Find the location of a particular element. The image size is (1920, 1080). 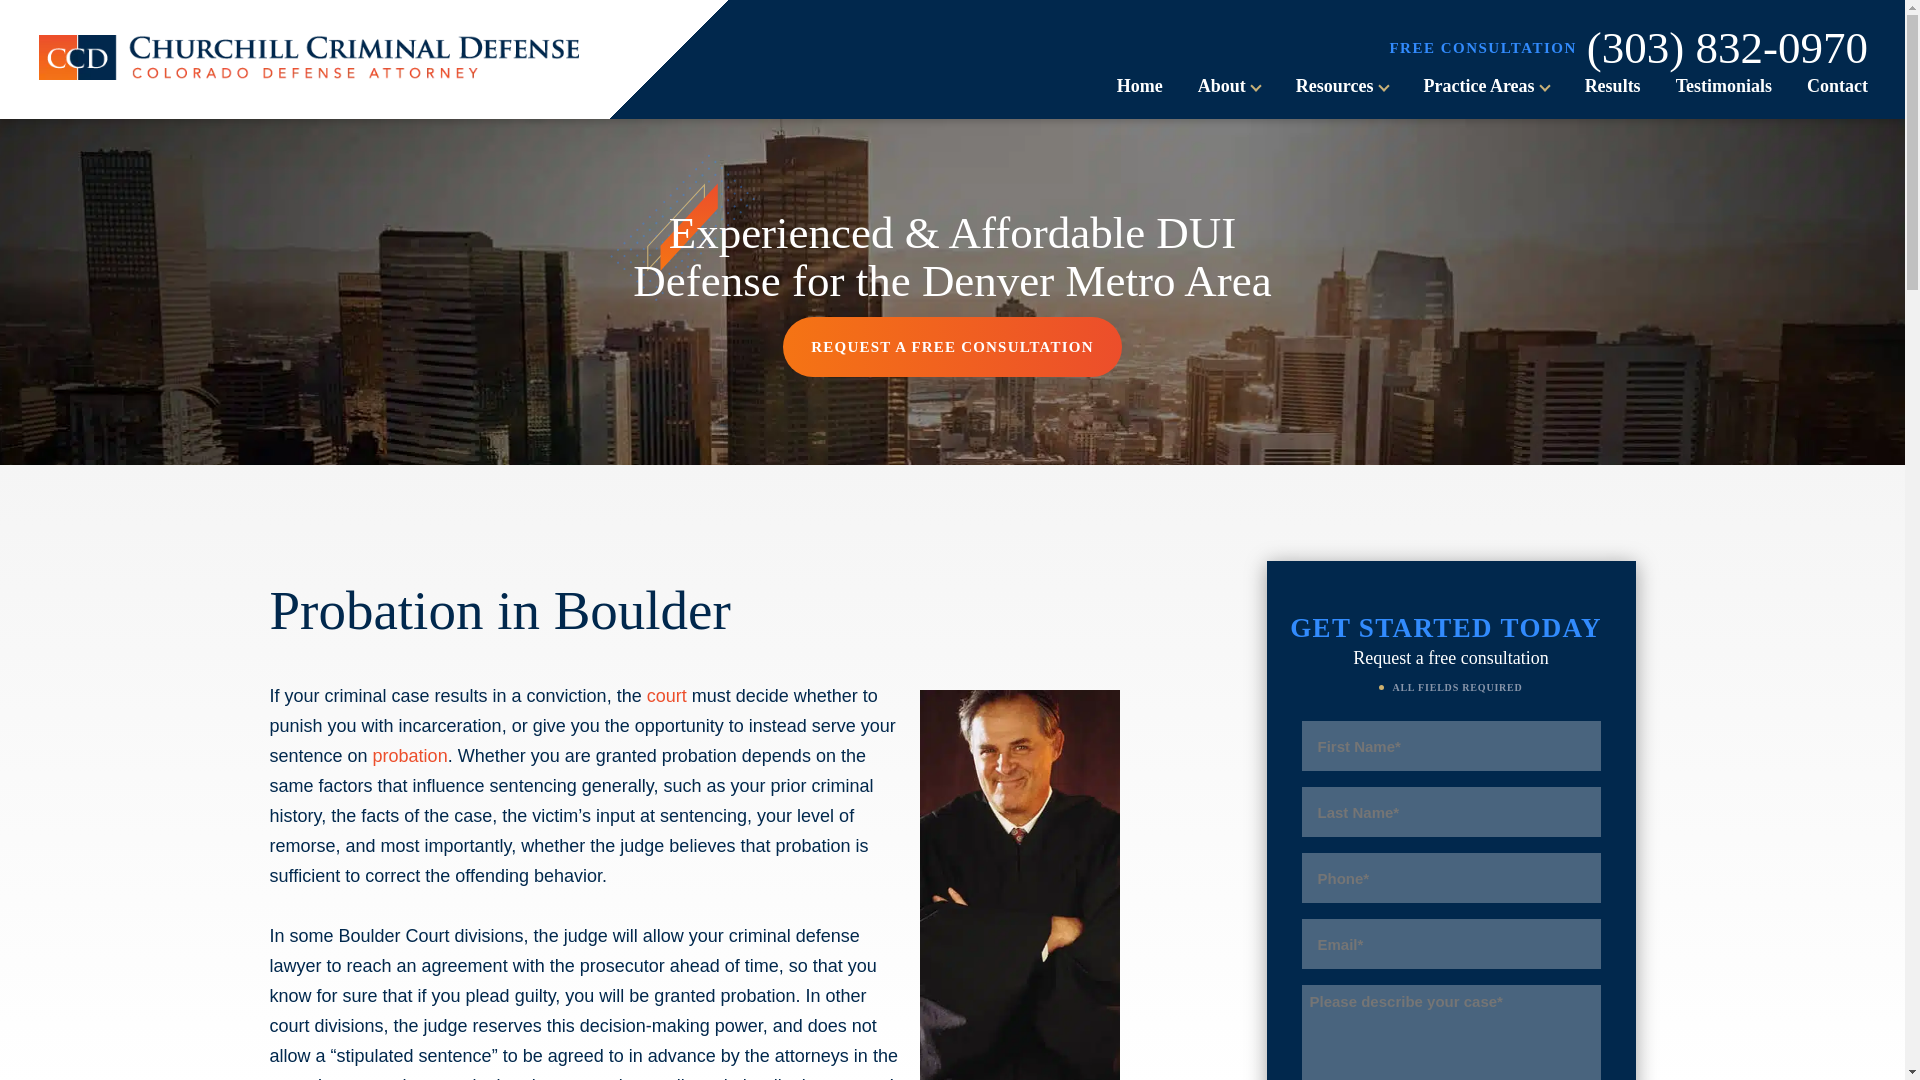

probation is located at coordinates (410, 756).